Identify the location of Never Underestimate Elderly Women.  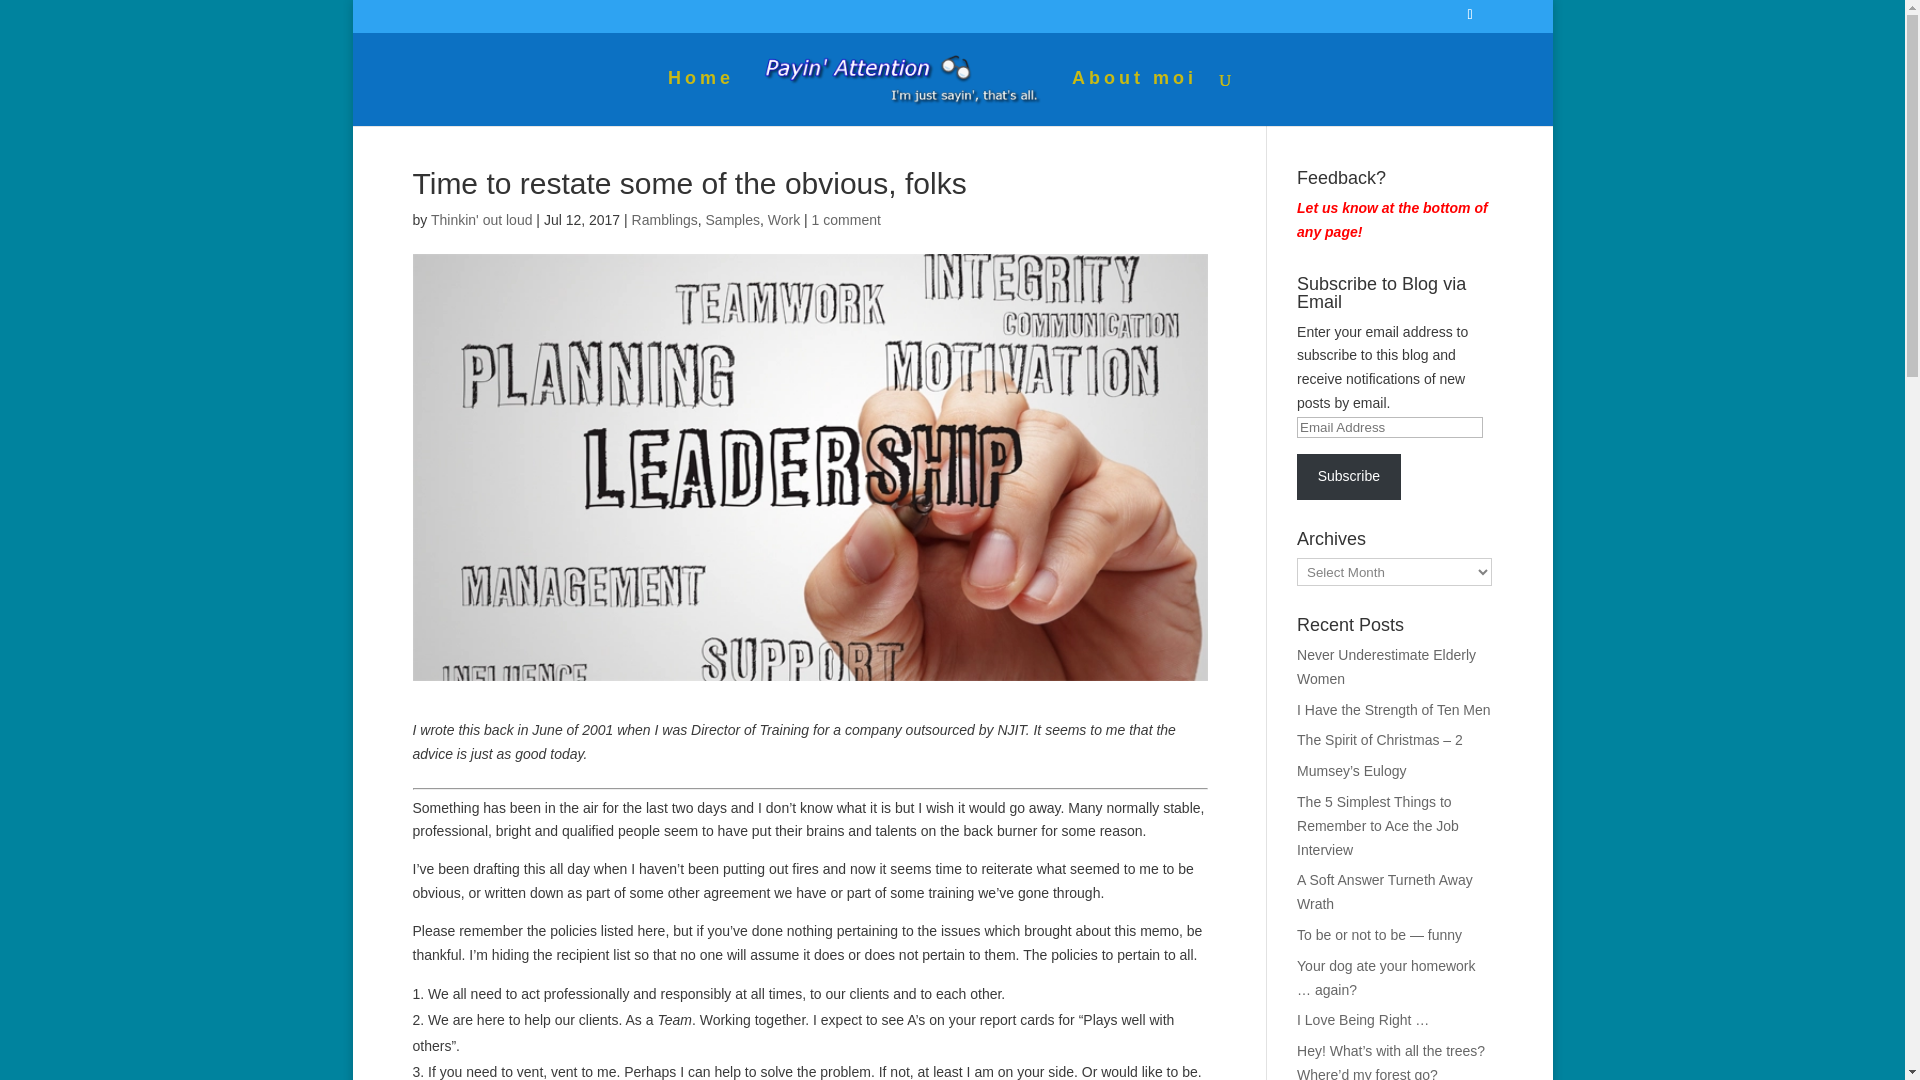
(1386, 666).